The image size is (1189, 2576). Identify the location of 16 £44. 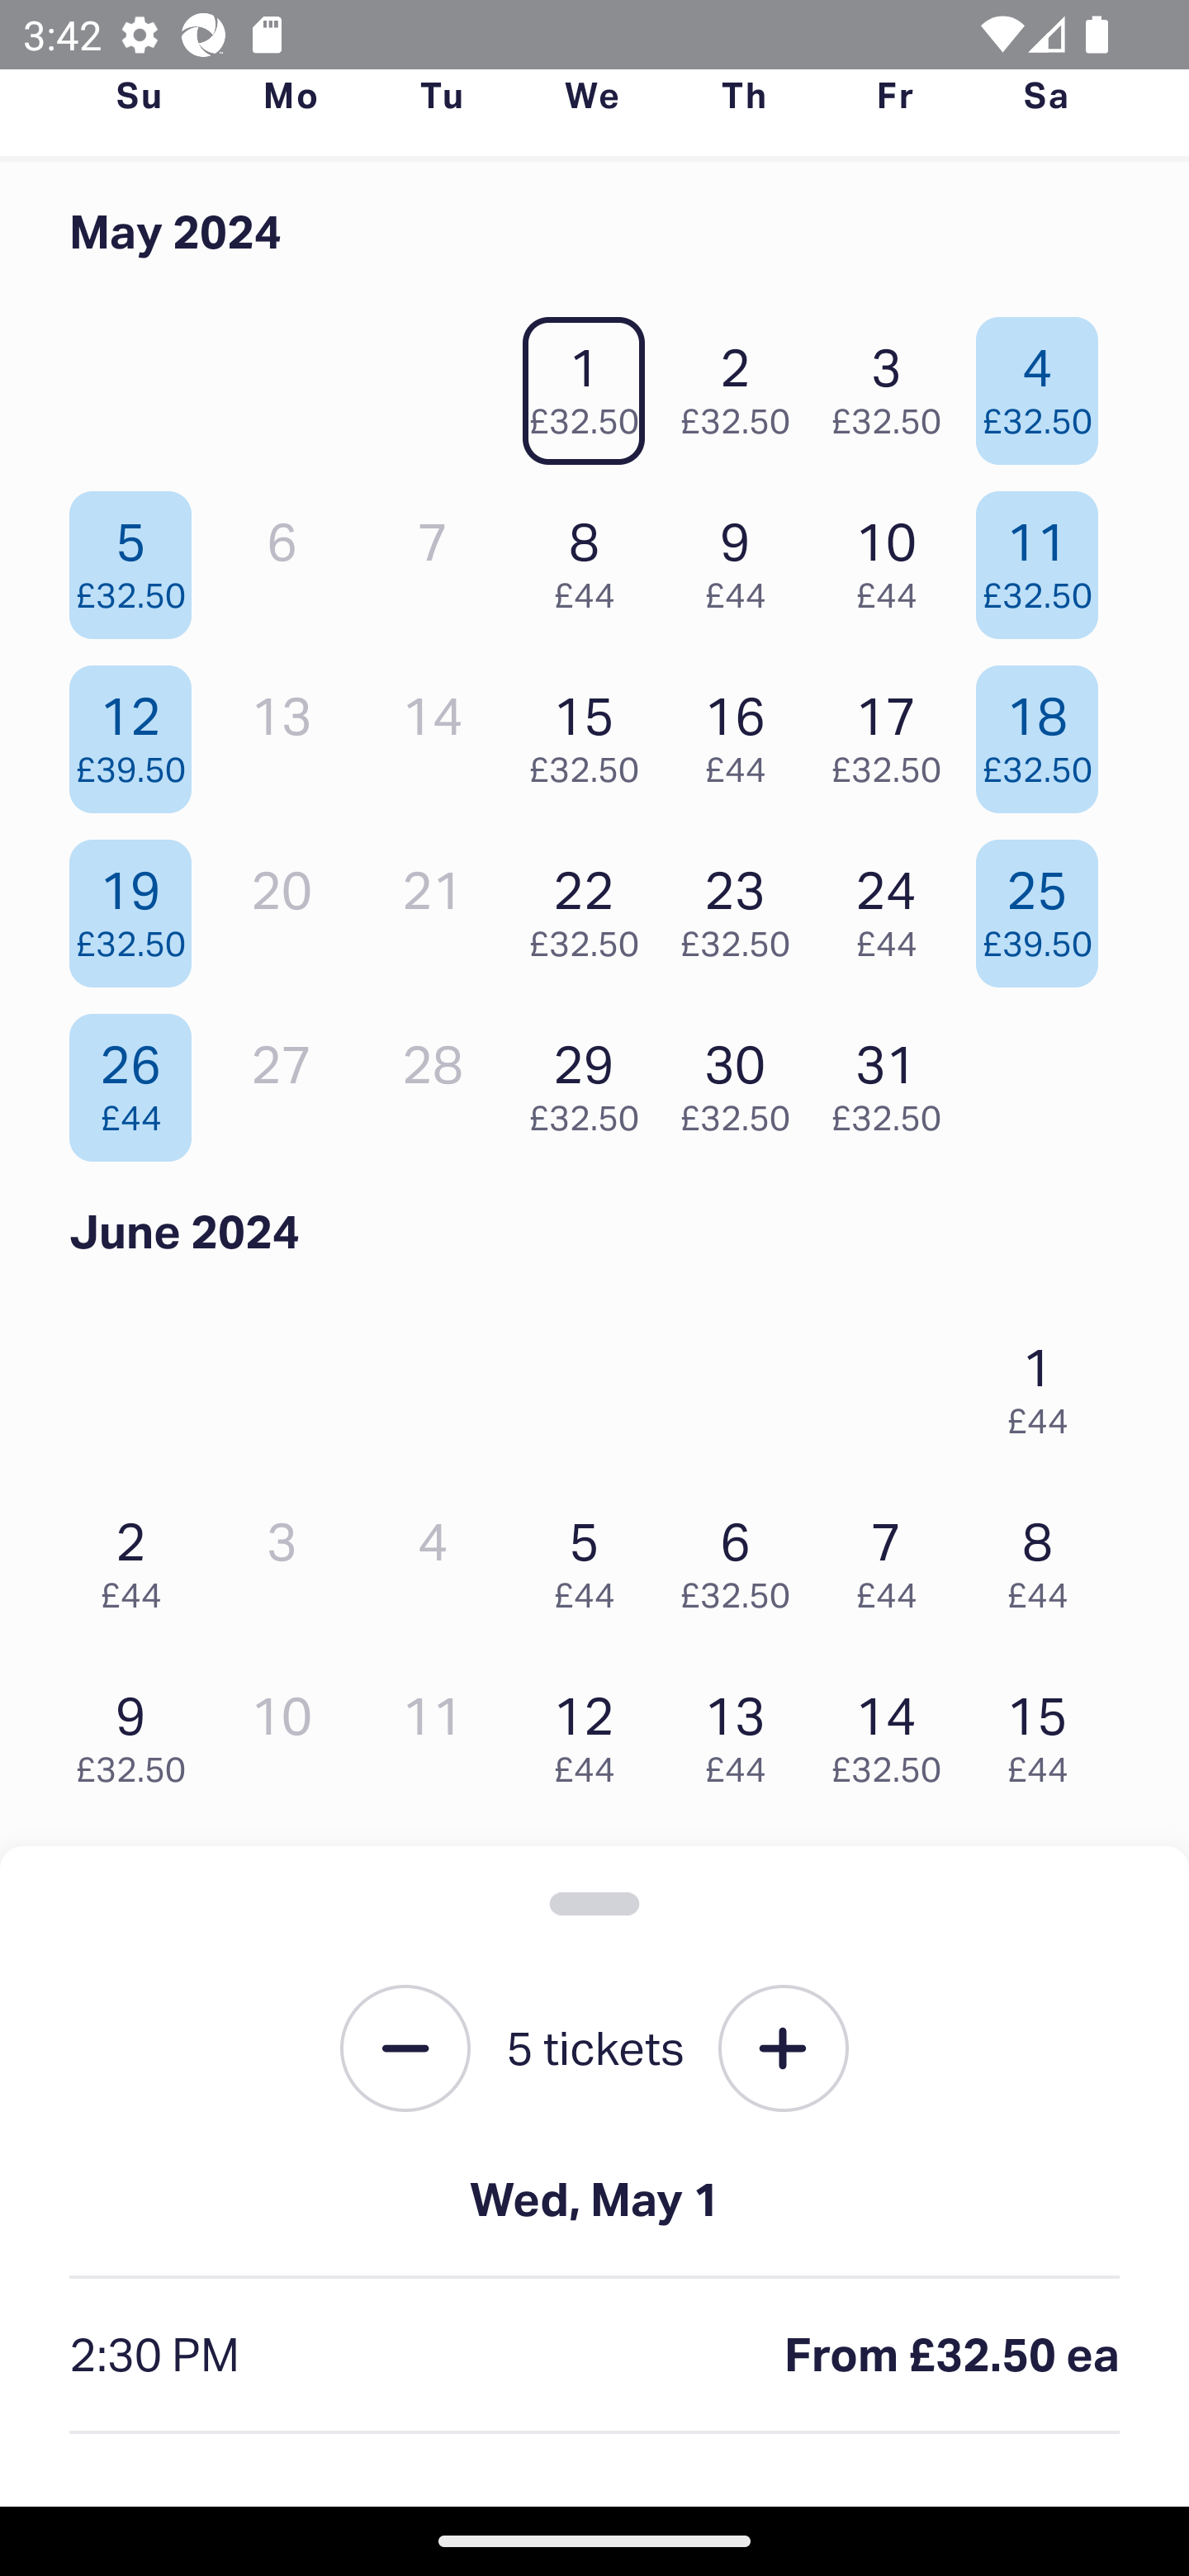
(743, 732).